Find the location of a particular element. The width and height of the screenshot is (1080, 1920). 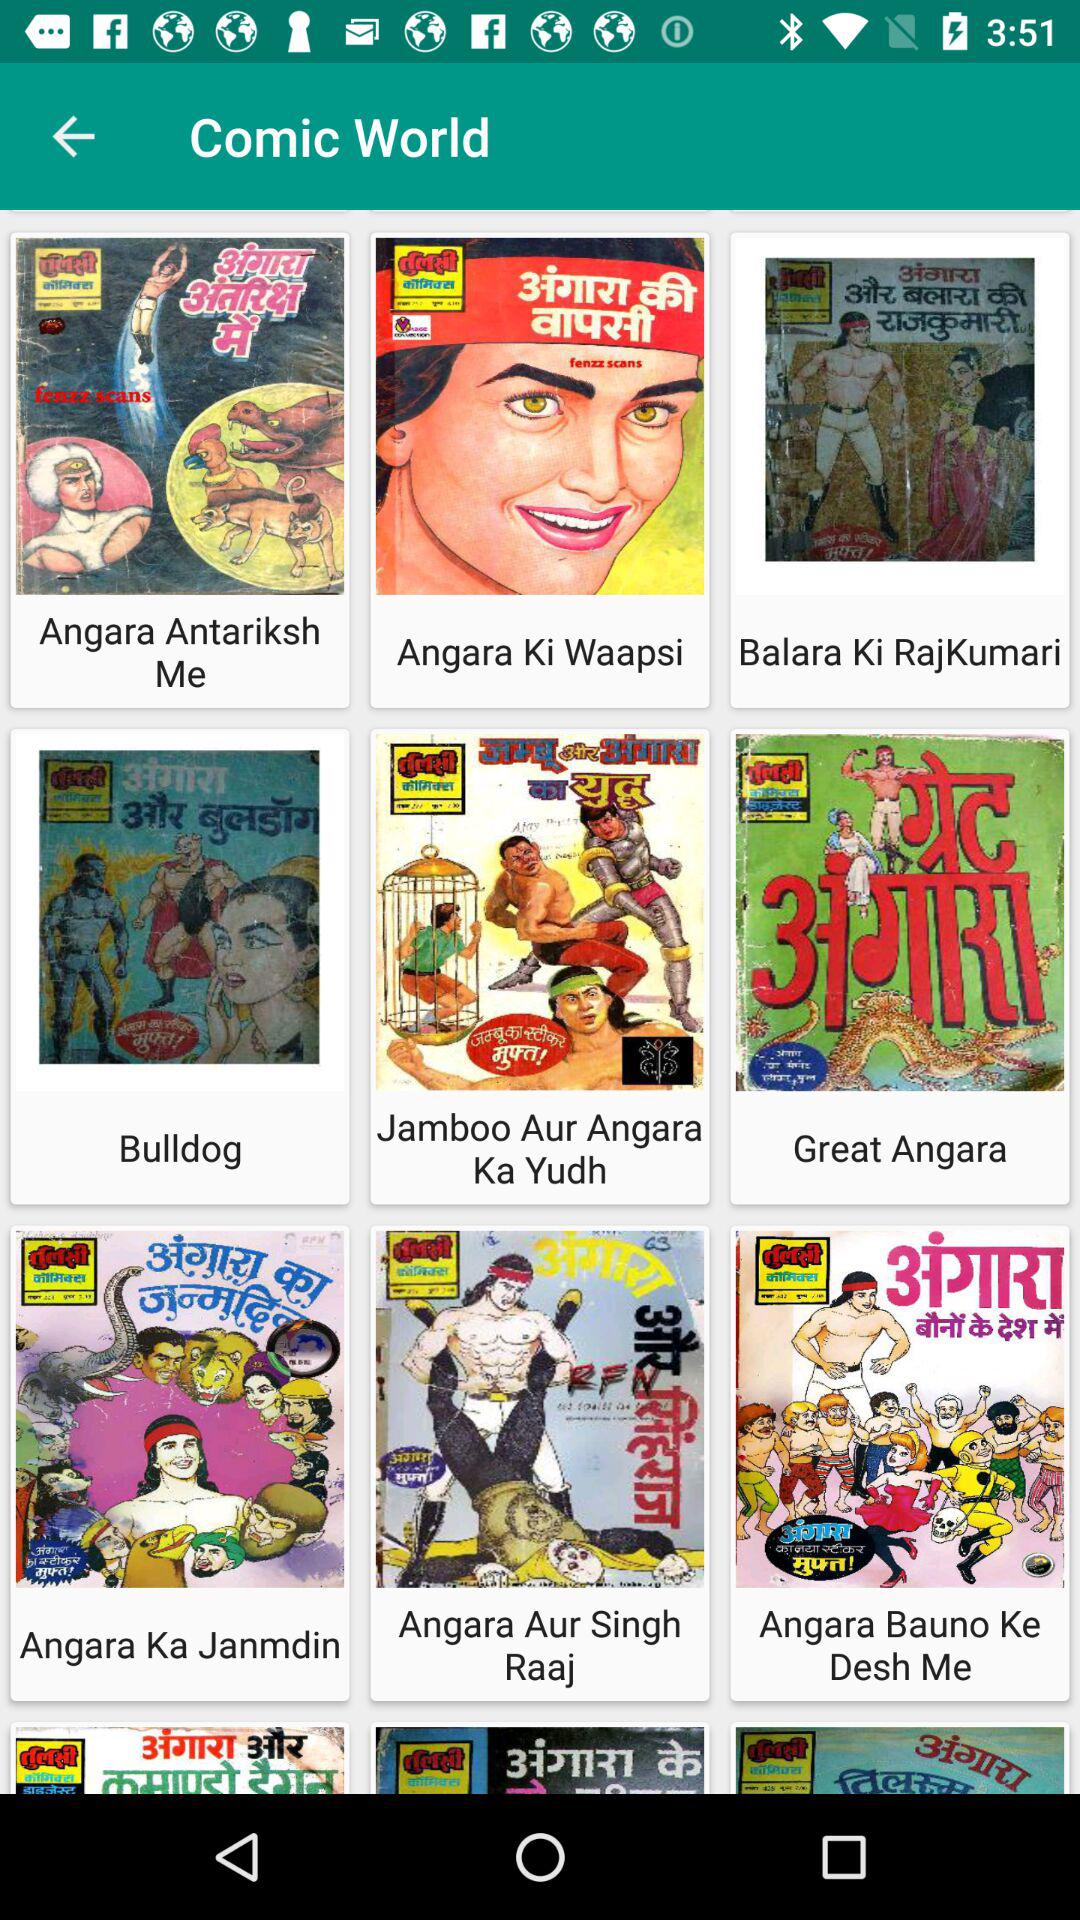

choose image above text jamboo aur angara ka yudh is located at coordinates (540, 918).